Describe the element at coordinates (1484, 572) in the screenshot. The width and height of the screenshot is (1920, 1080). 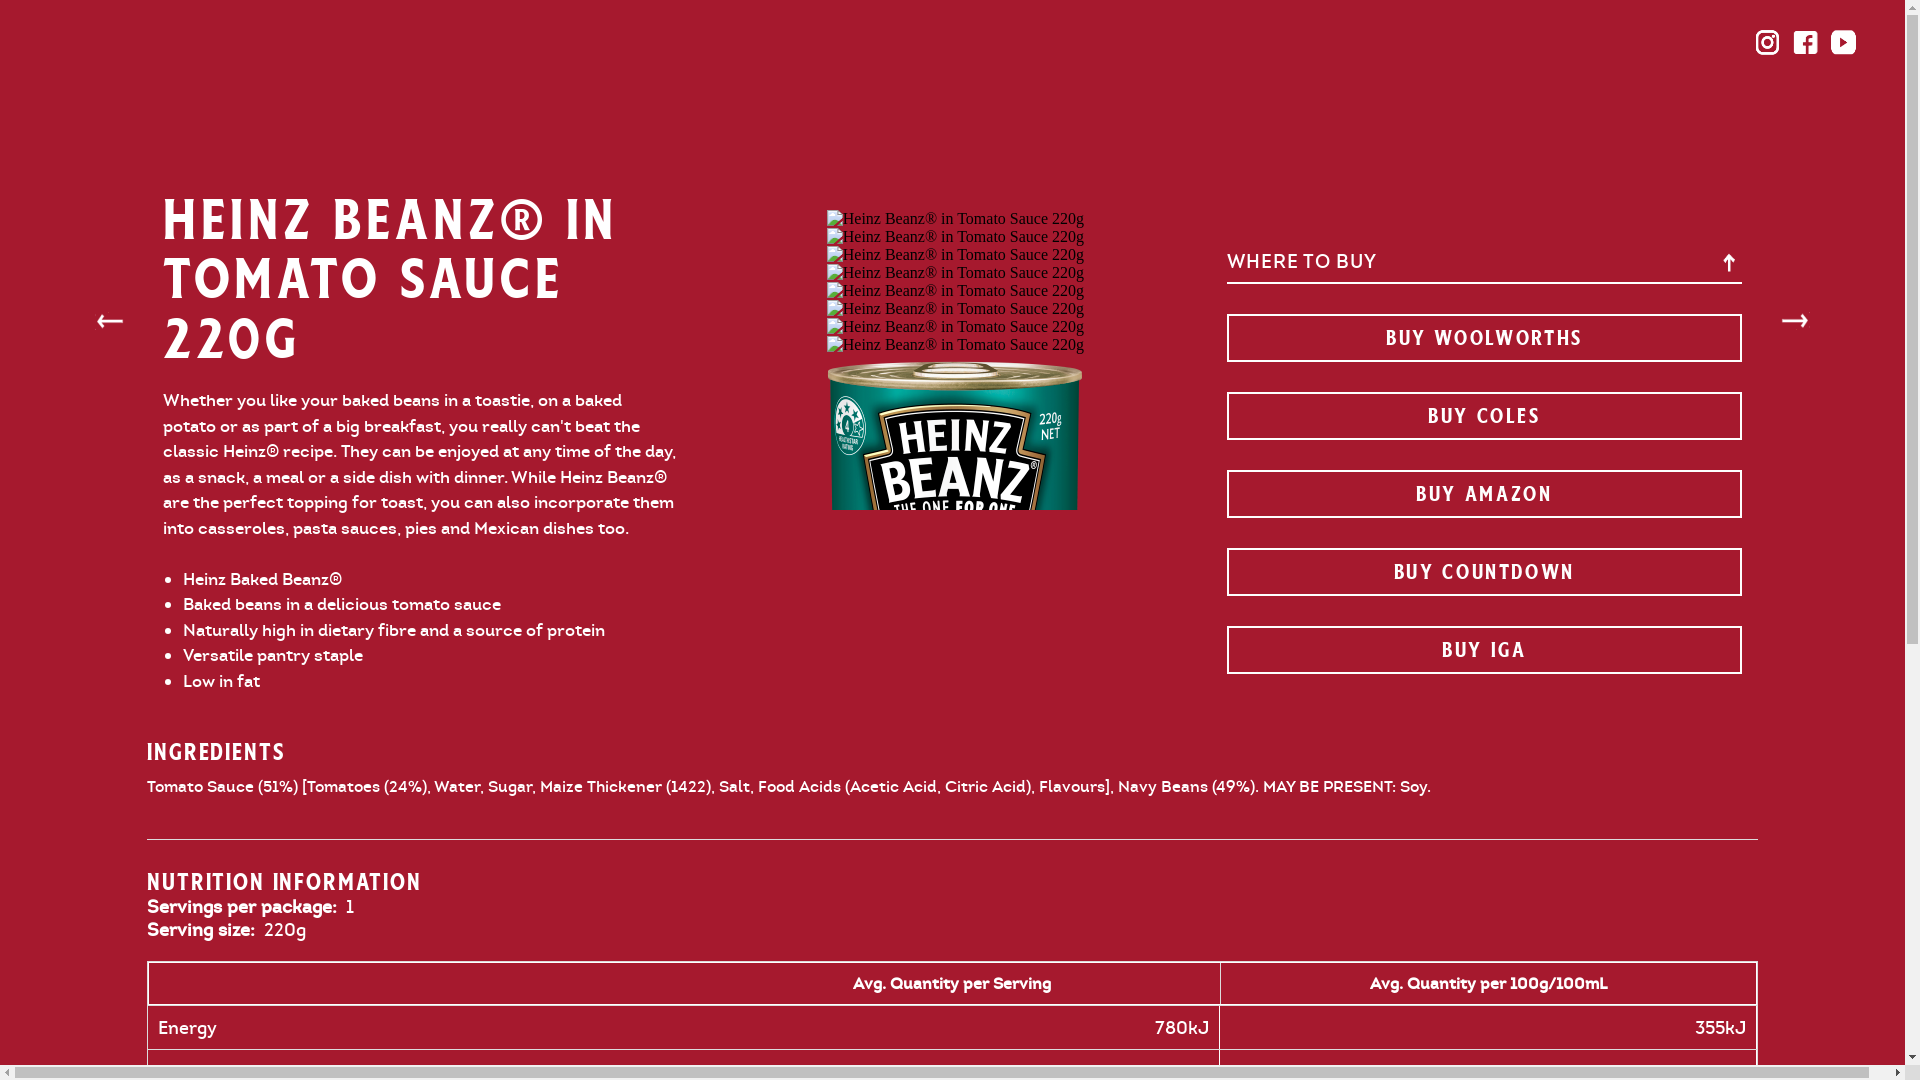
I see `Buy countdown` at that location.